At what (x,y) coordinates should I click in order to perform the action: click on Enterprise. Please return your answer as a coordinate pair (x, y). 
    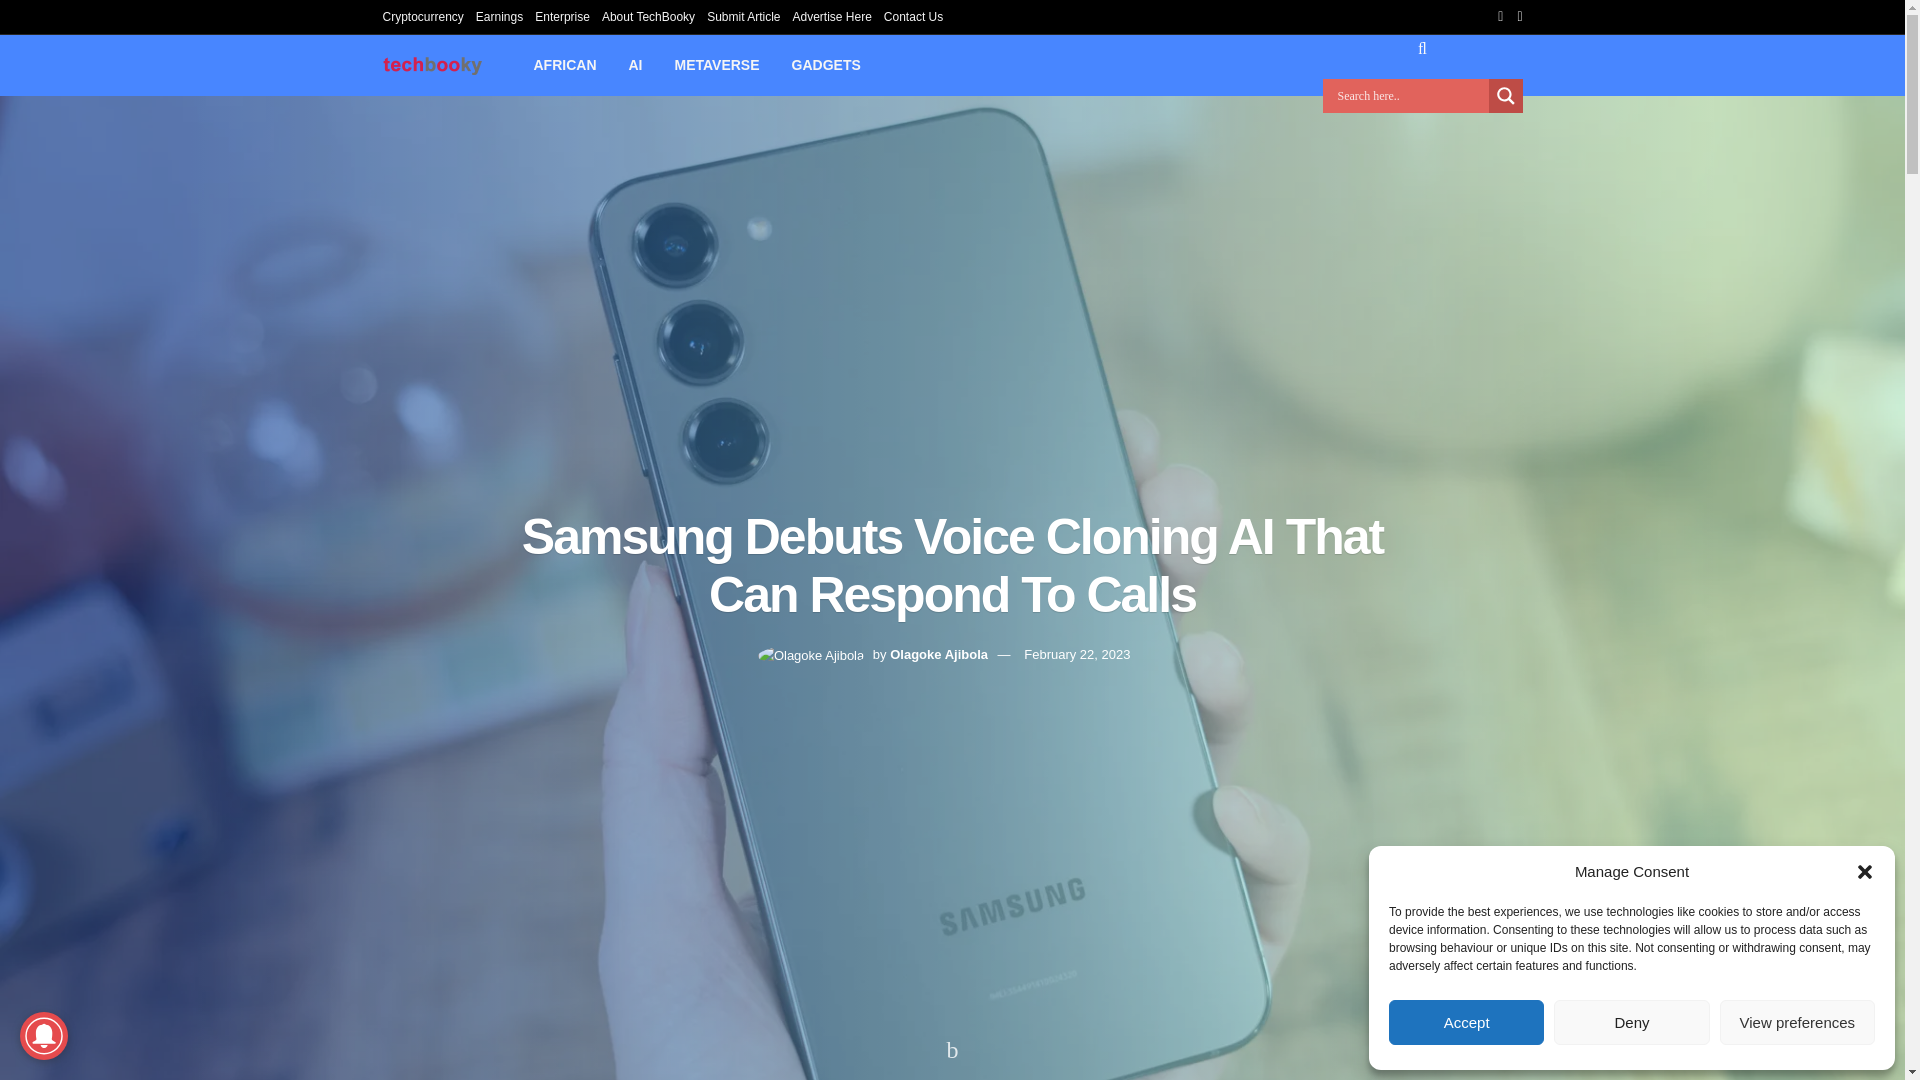
    Looking at the image, I should click on (562, 16).